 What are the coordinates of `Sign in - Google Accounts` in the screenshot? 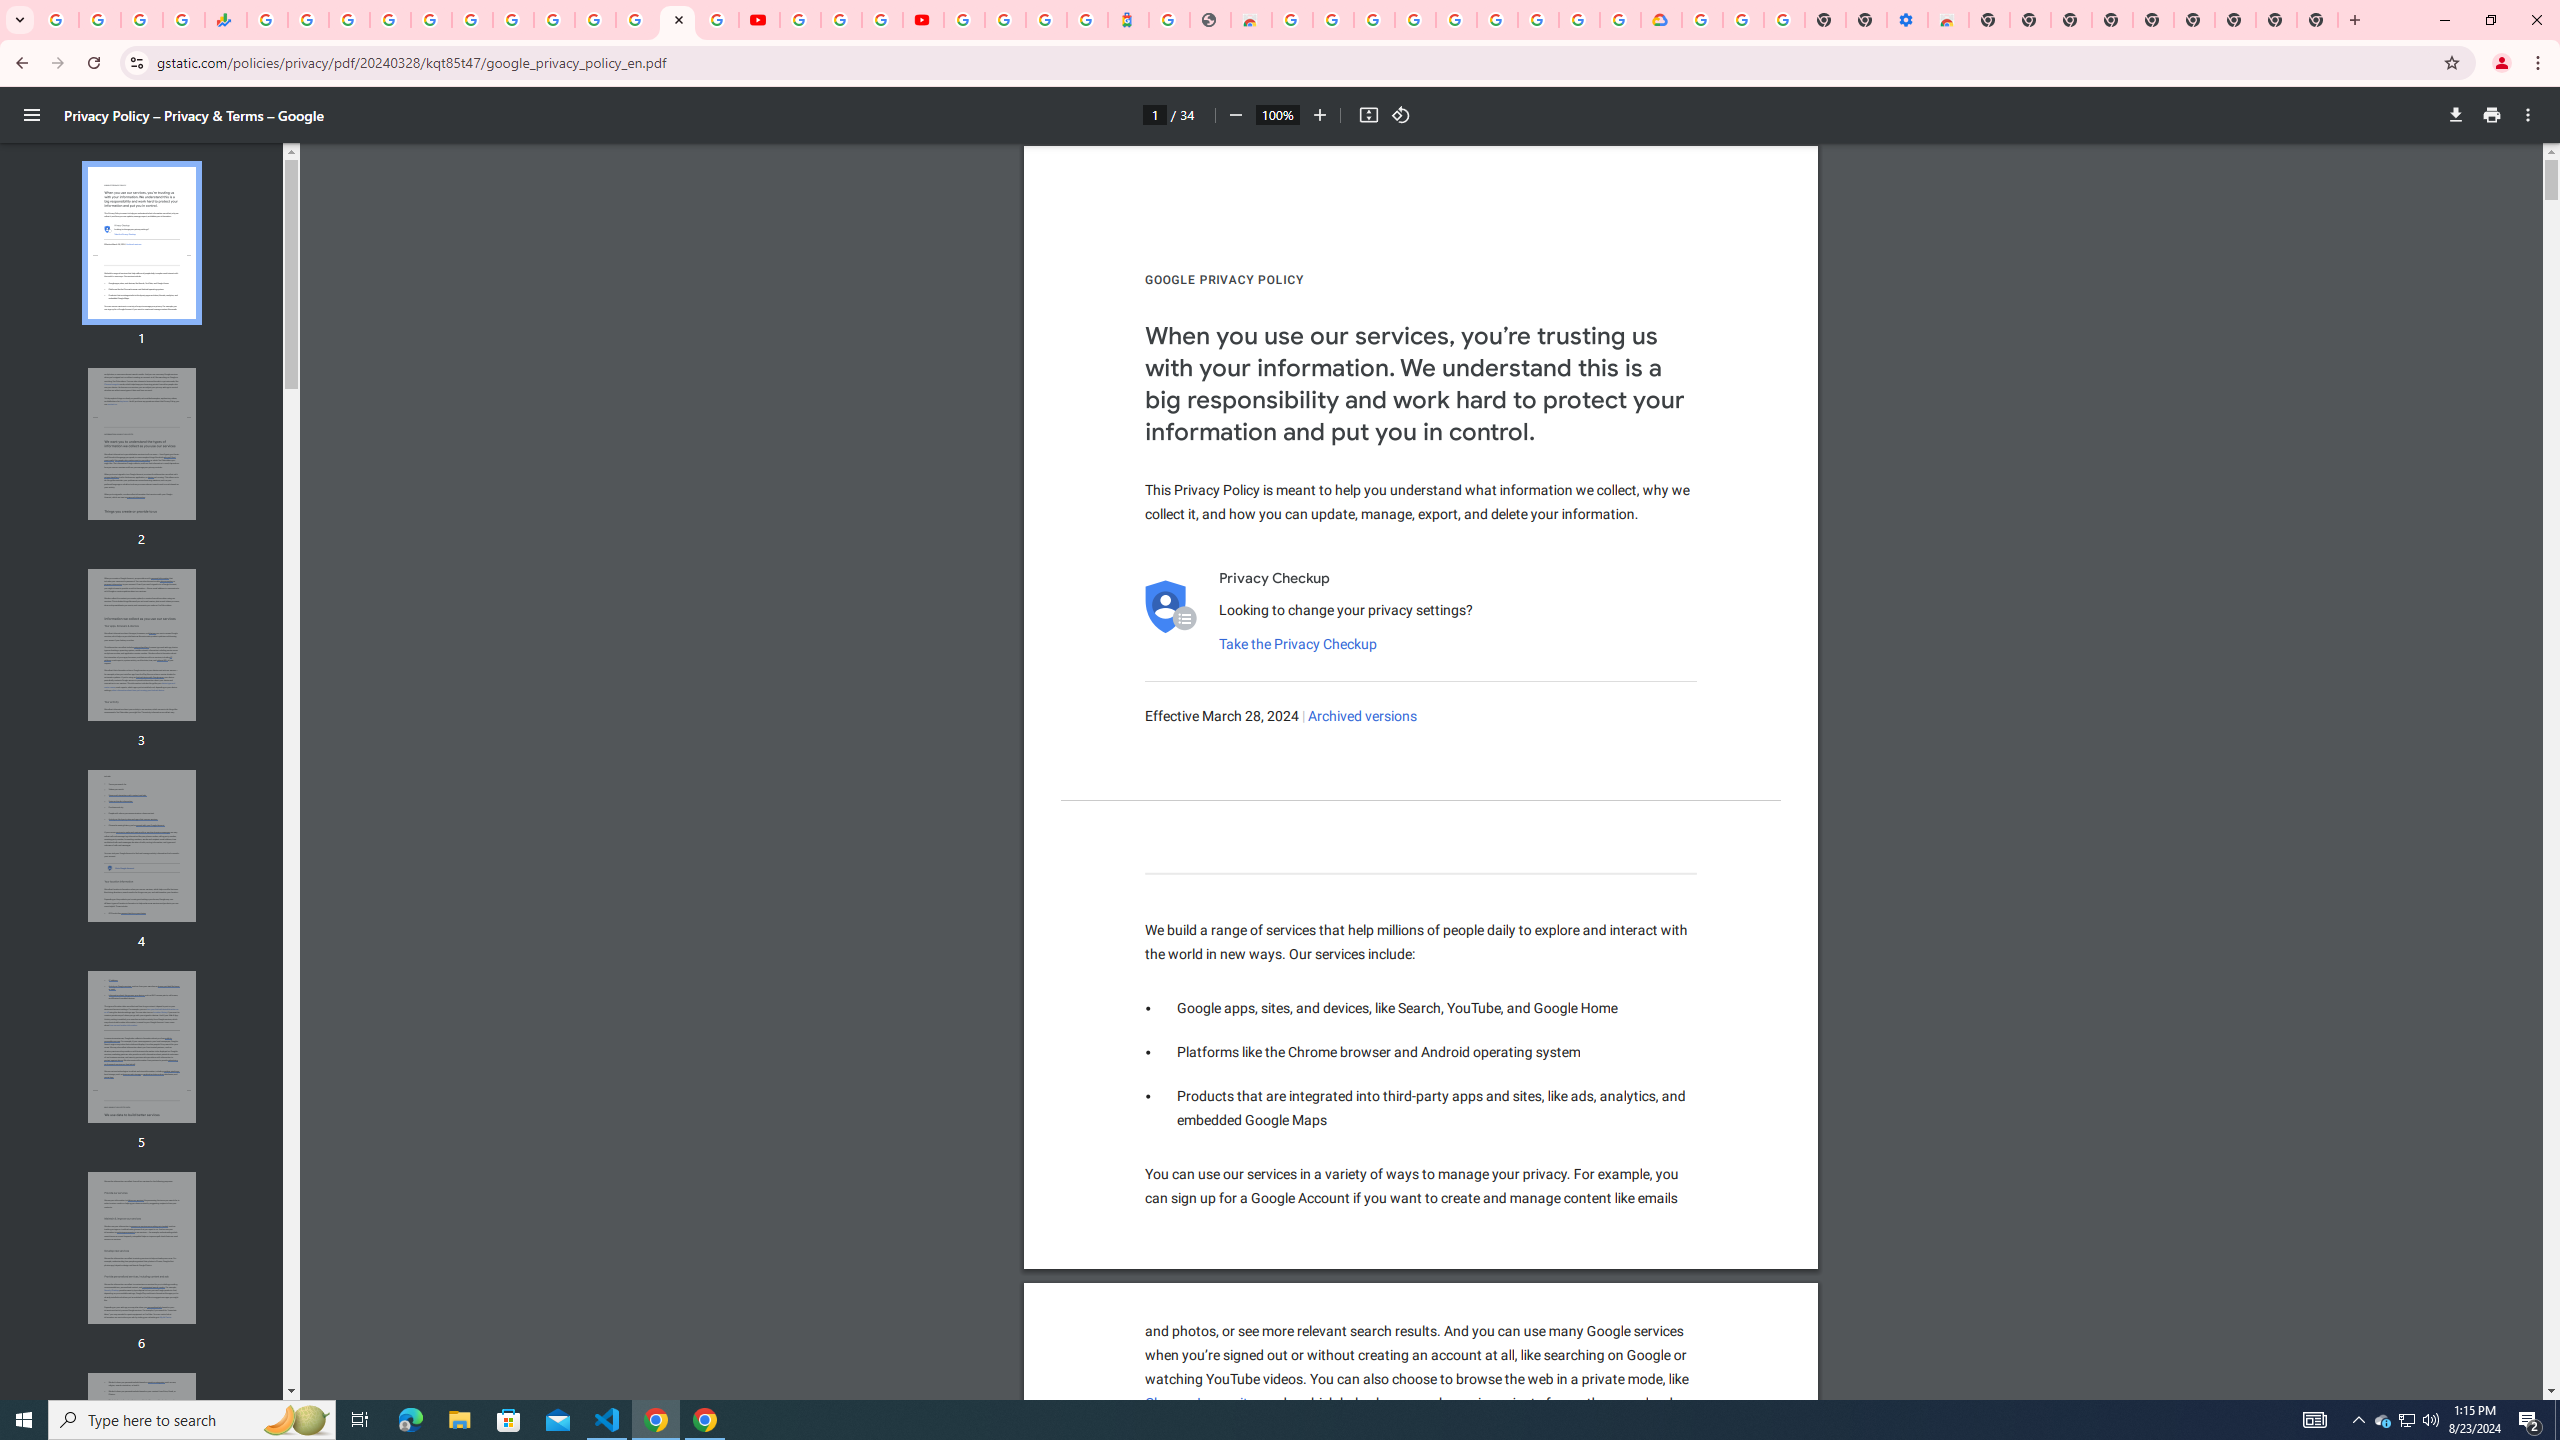 It's located at (390, 20).